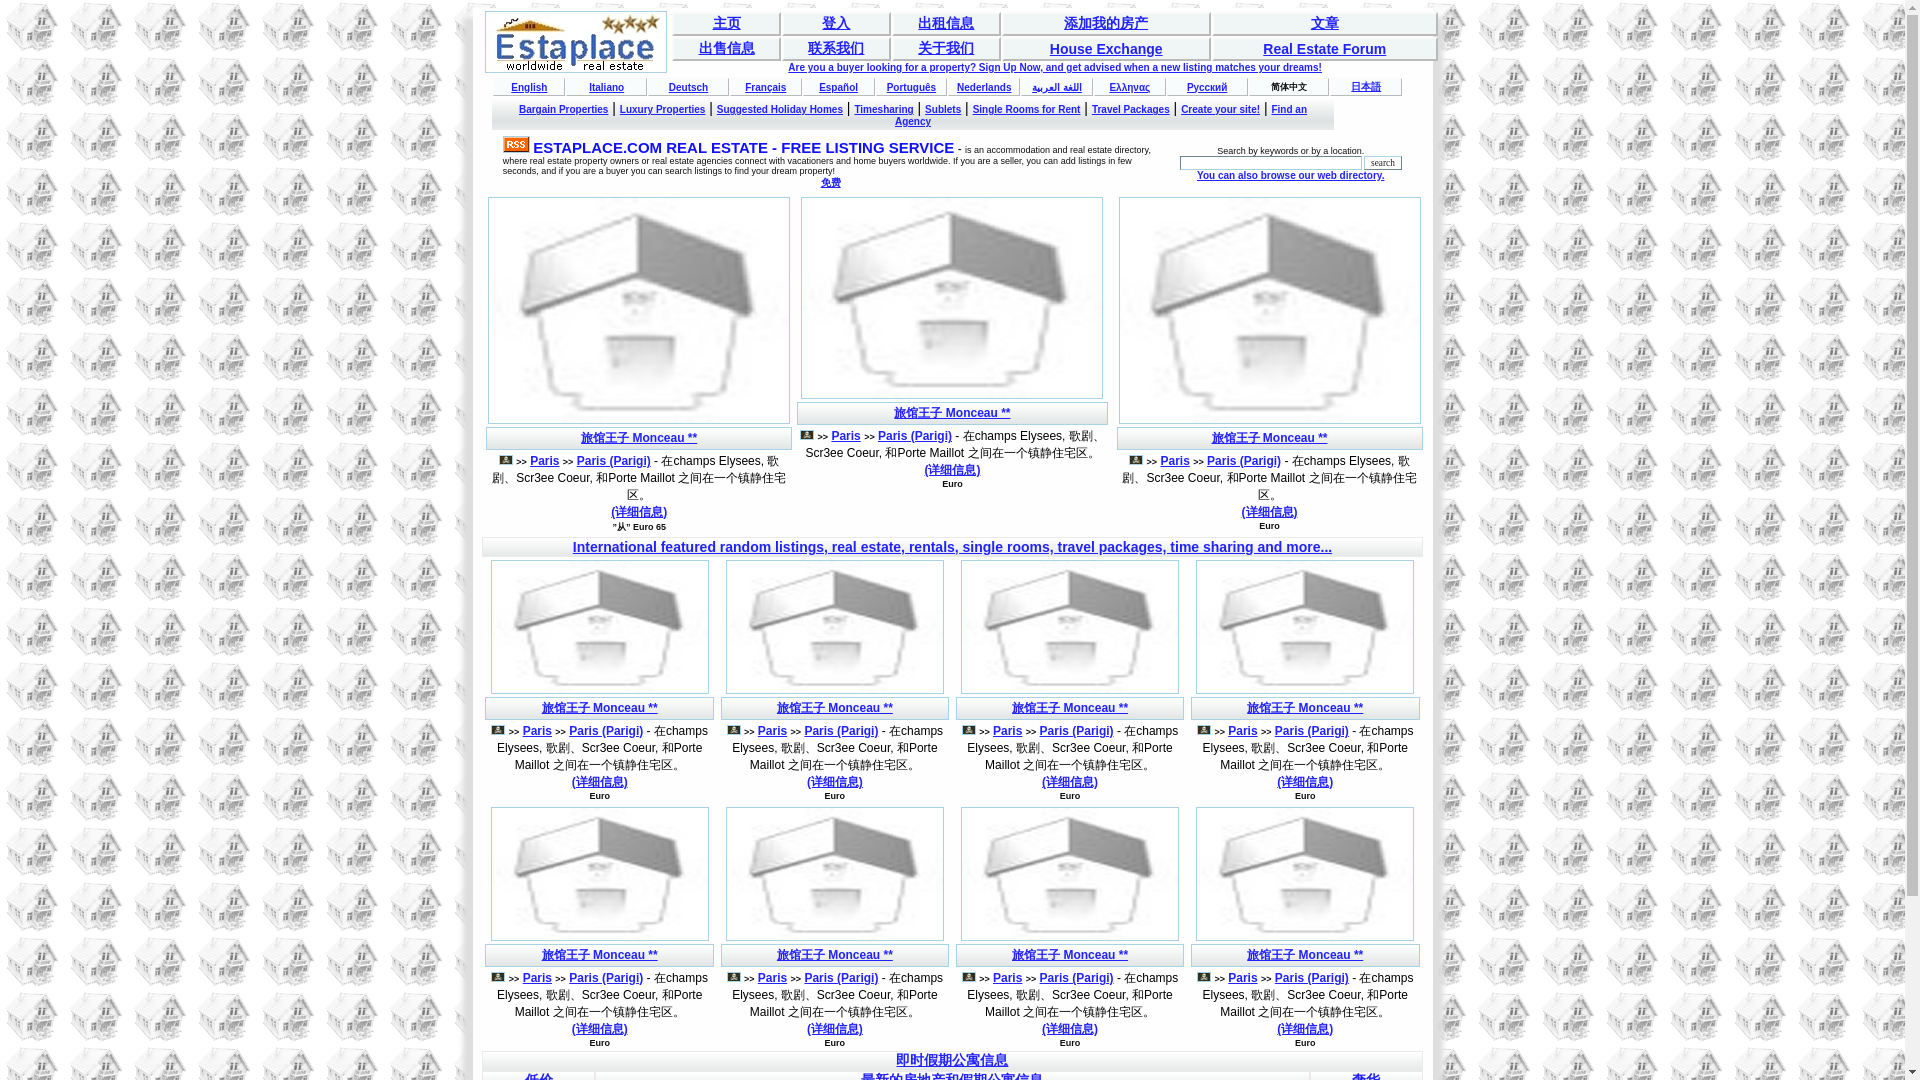 Image resolution: width=1920 pixels, height=1080 pixels. Describe the element at coordinates (984, 87) in the screenshot. I see `Nederlands` at that location.